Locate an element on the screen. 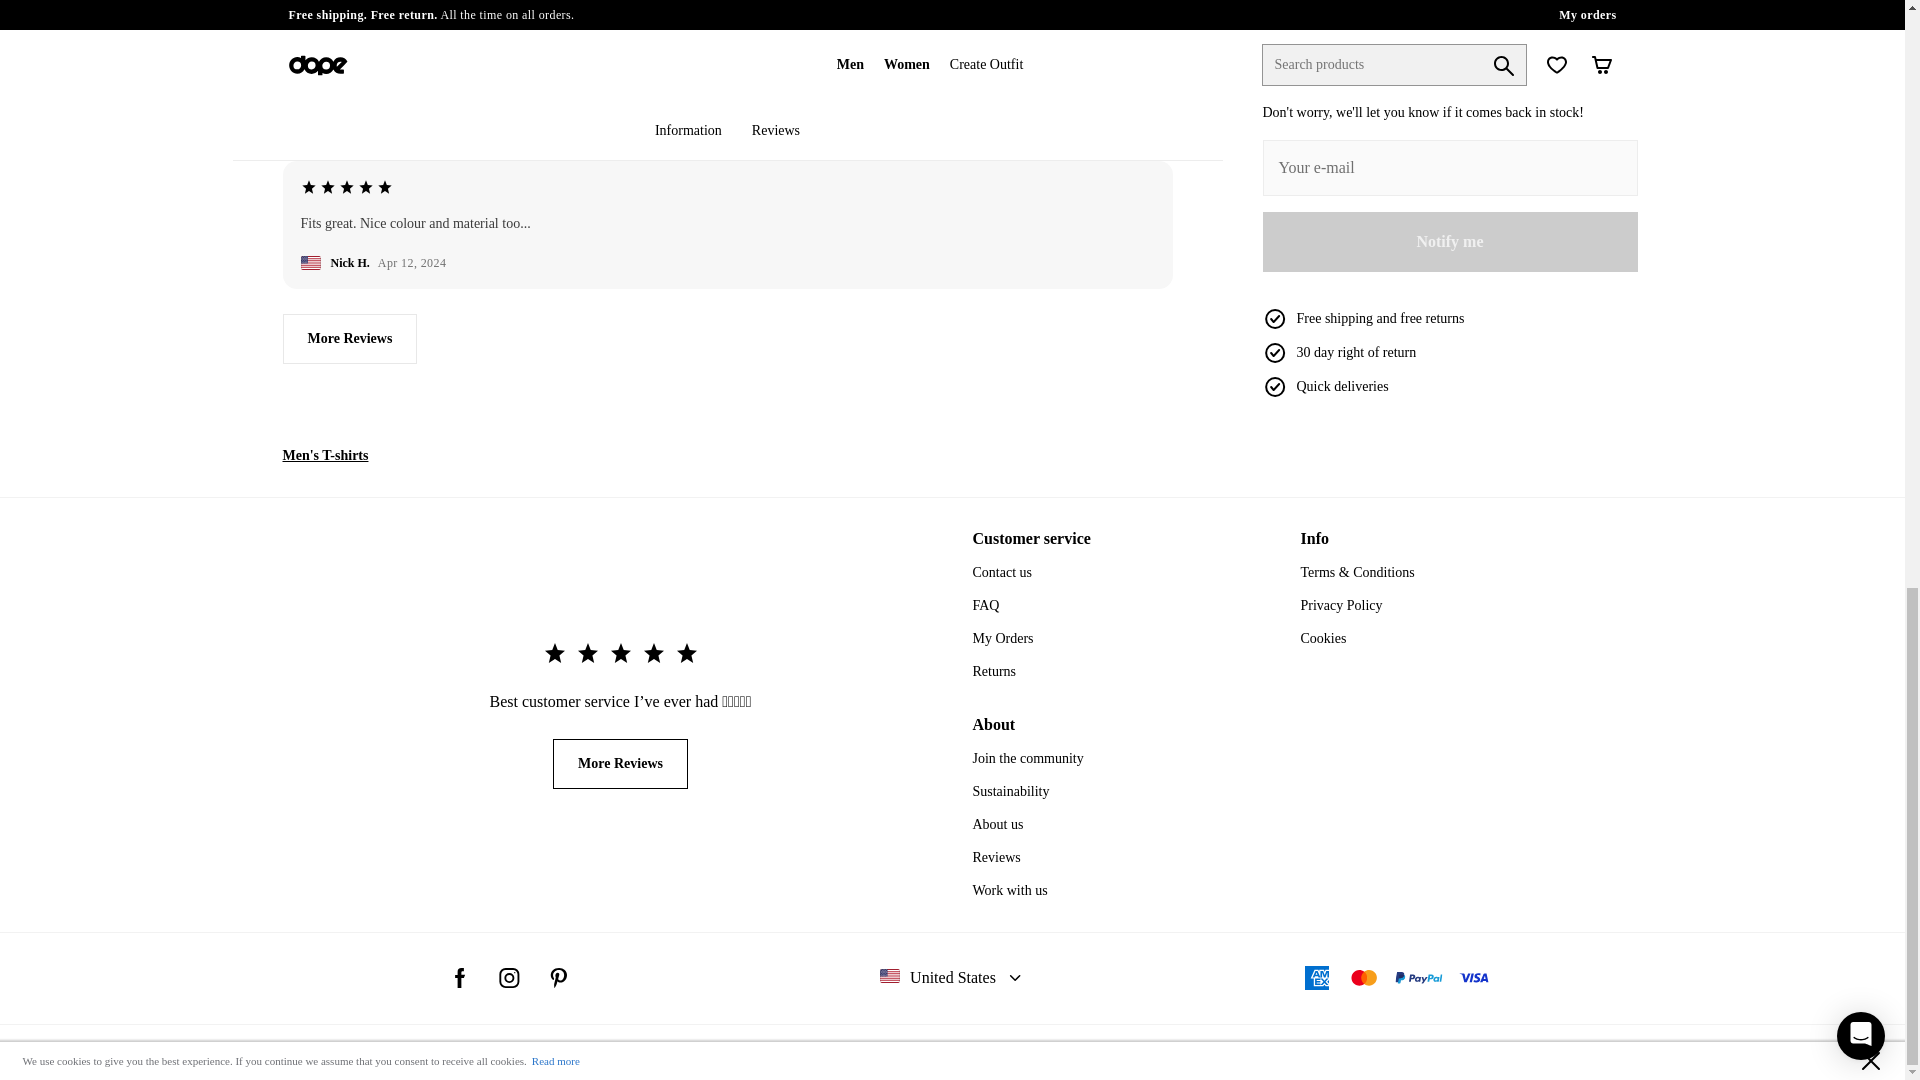  5 stars is located at coordinates (345, 42).